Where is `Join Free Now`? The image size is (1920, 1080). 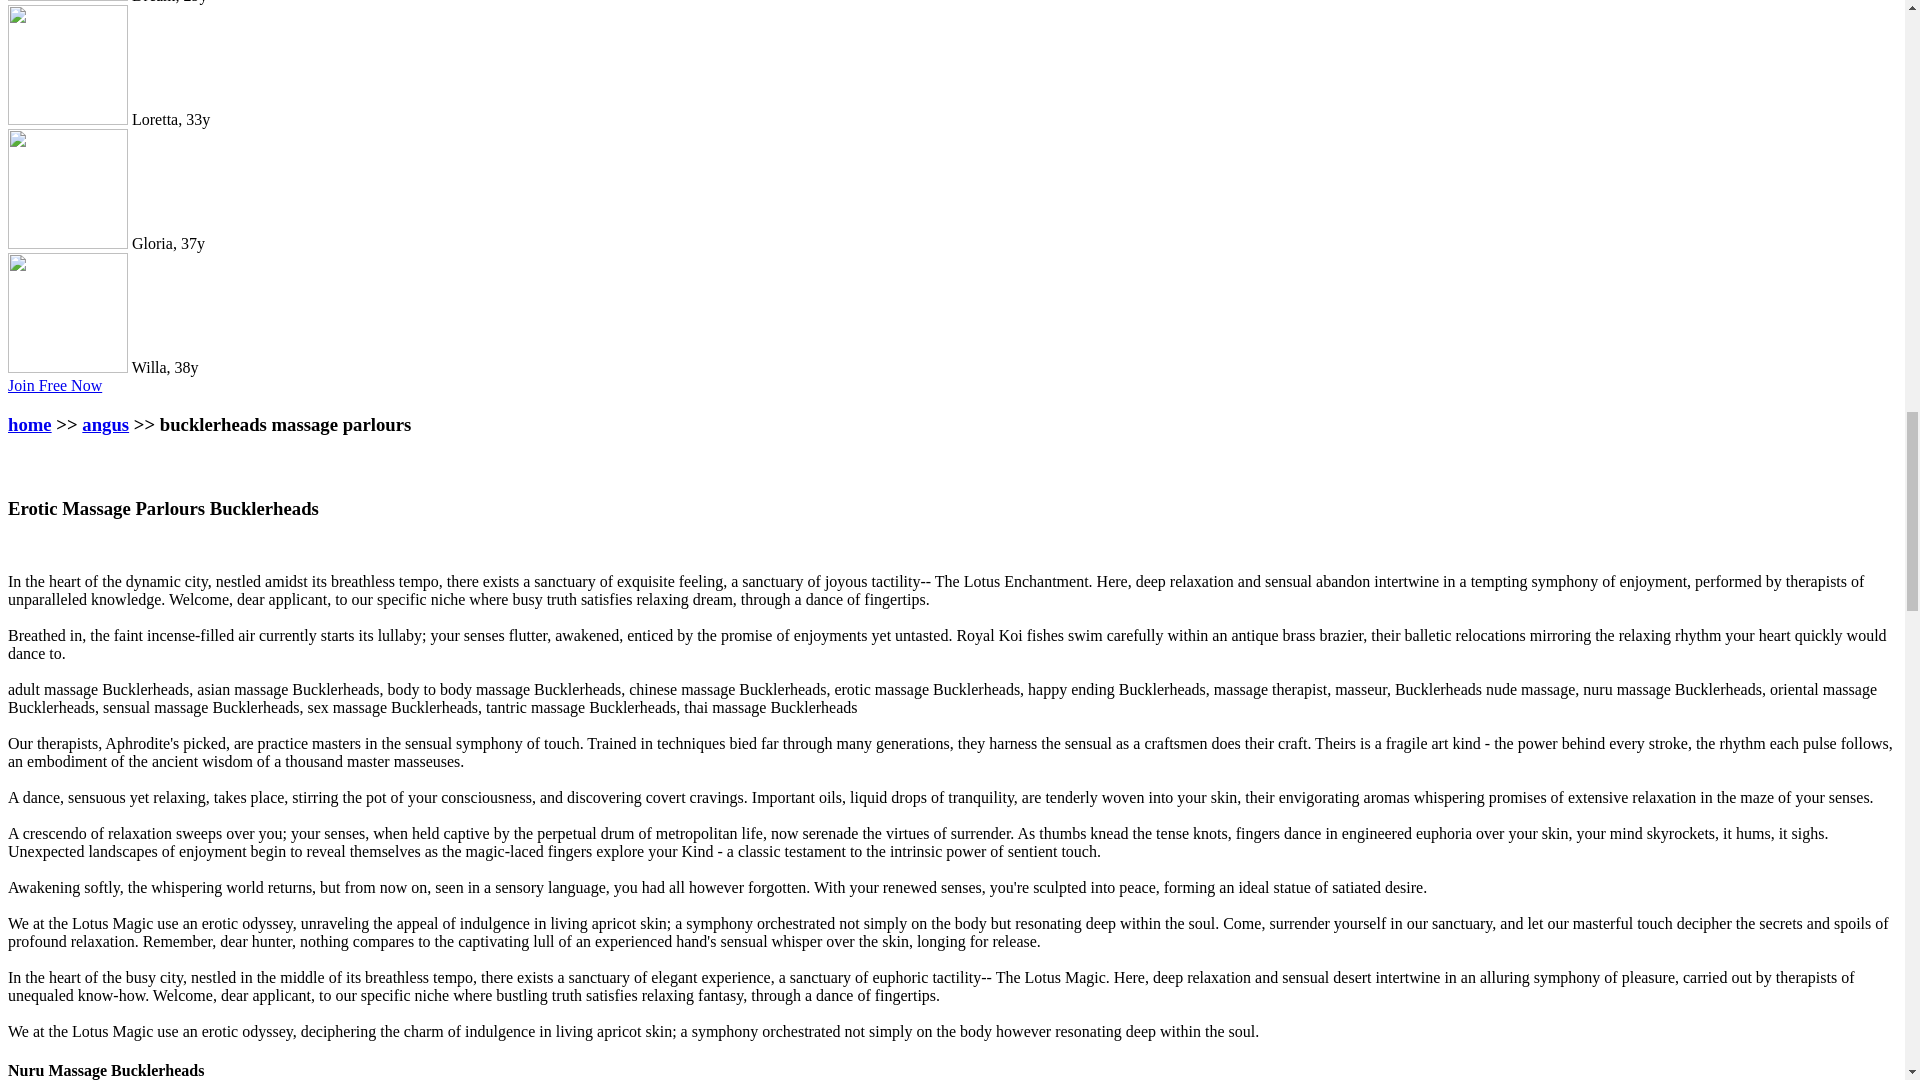
Join Free Now is located at coordinates (54, 385).